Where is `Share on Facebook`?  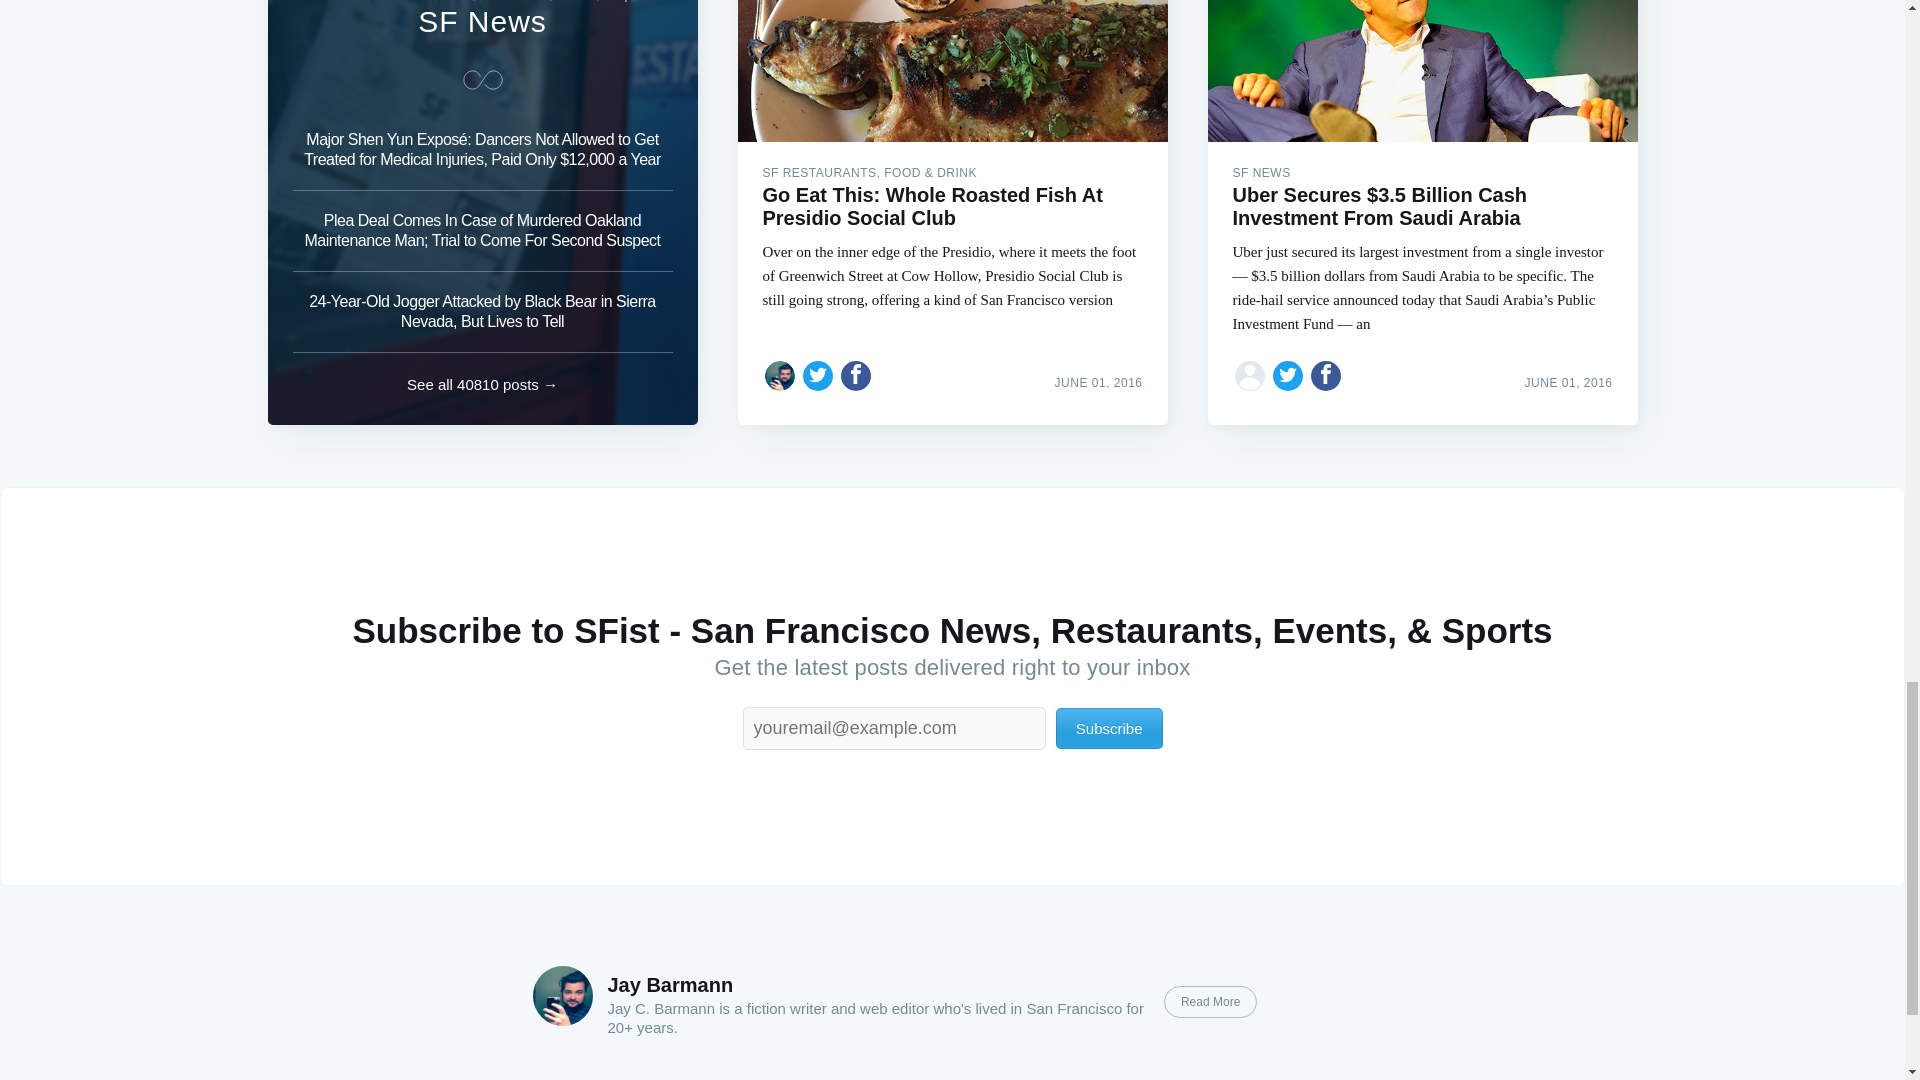 Share on Facebook is located at coordinates (1326, 376).